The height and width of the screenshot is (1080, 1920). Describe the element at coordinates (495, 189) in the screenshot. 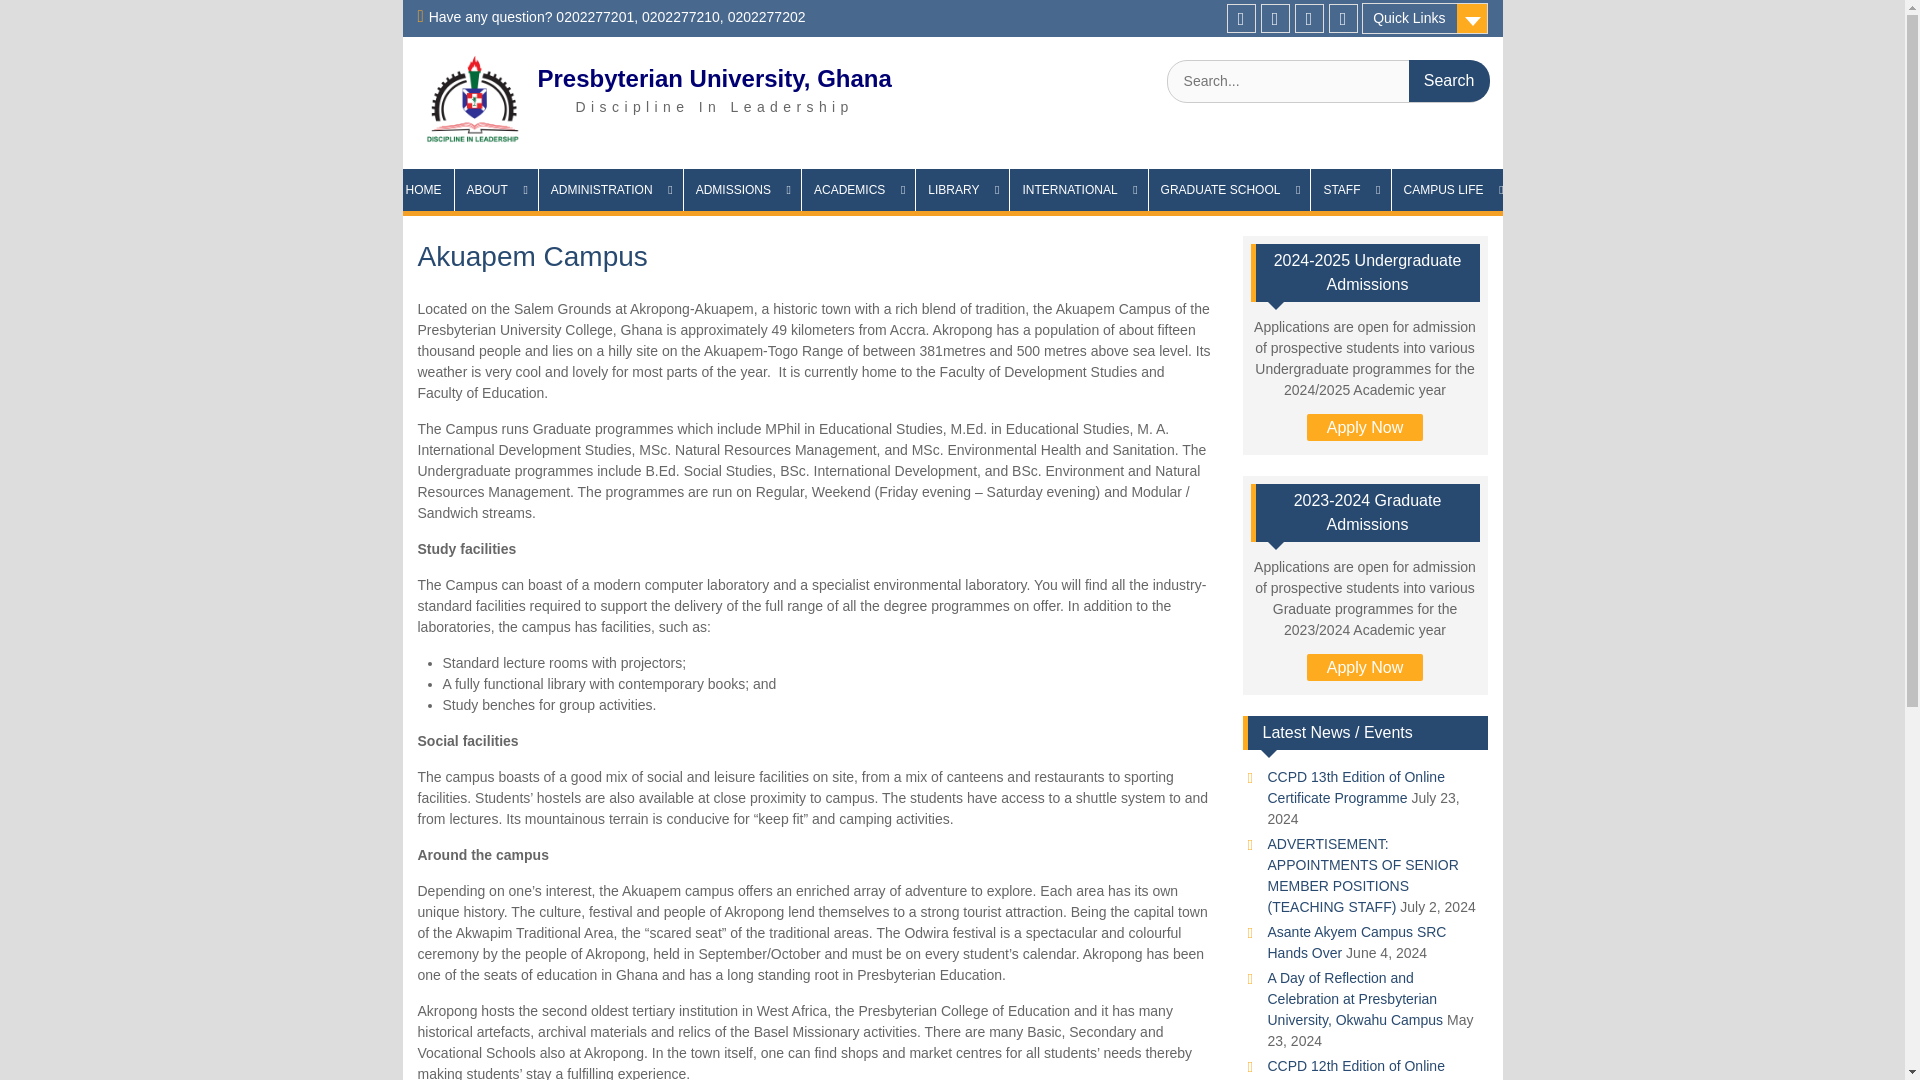

I see `ABOUT` at that location.